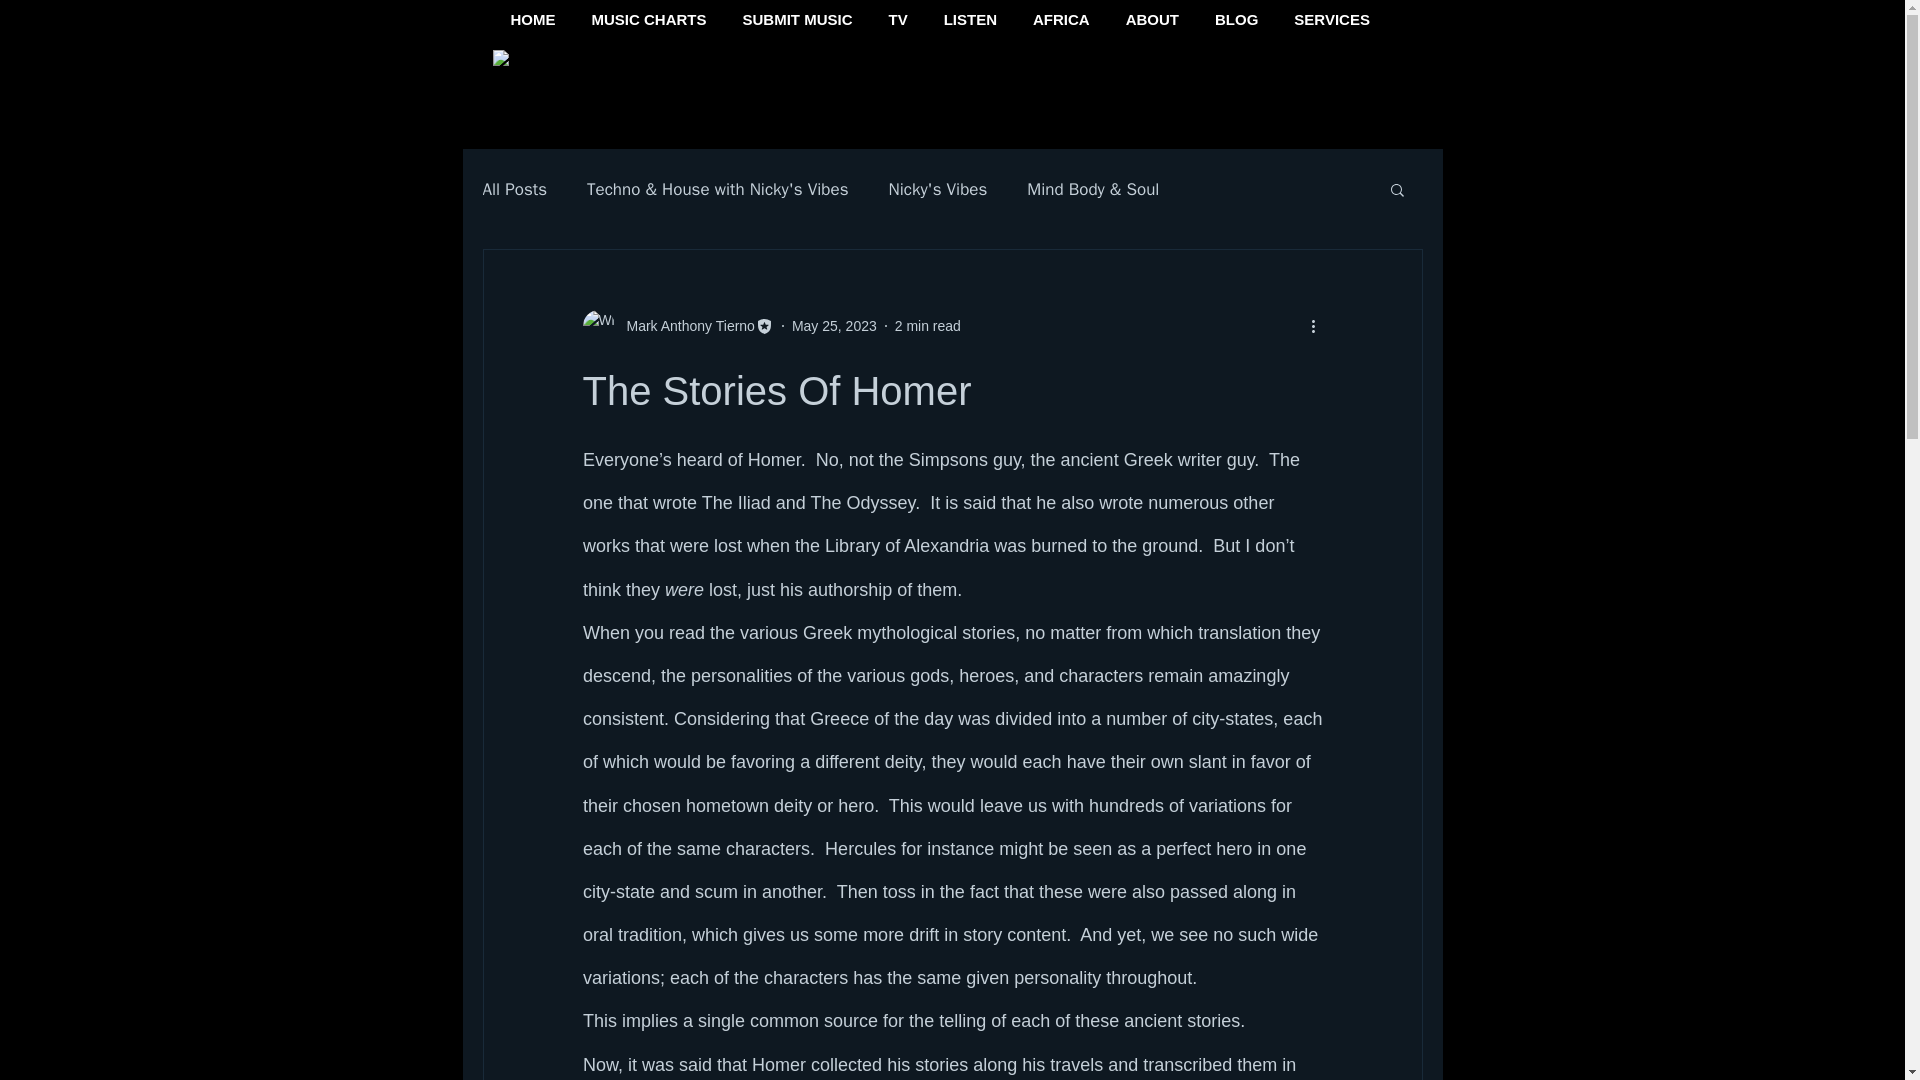 Image resolution: width=1920 pixels, height=1080 pixels. What do you see at coordinates (514, 189) in the screenshot?
I see `All Posts` at bounding box center [514, 189].